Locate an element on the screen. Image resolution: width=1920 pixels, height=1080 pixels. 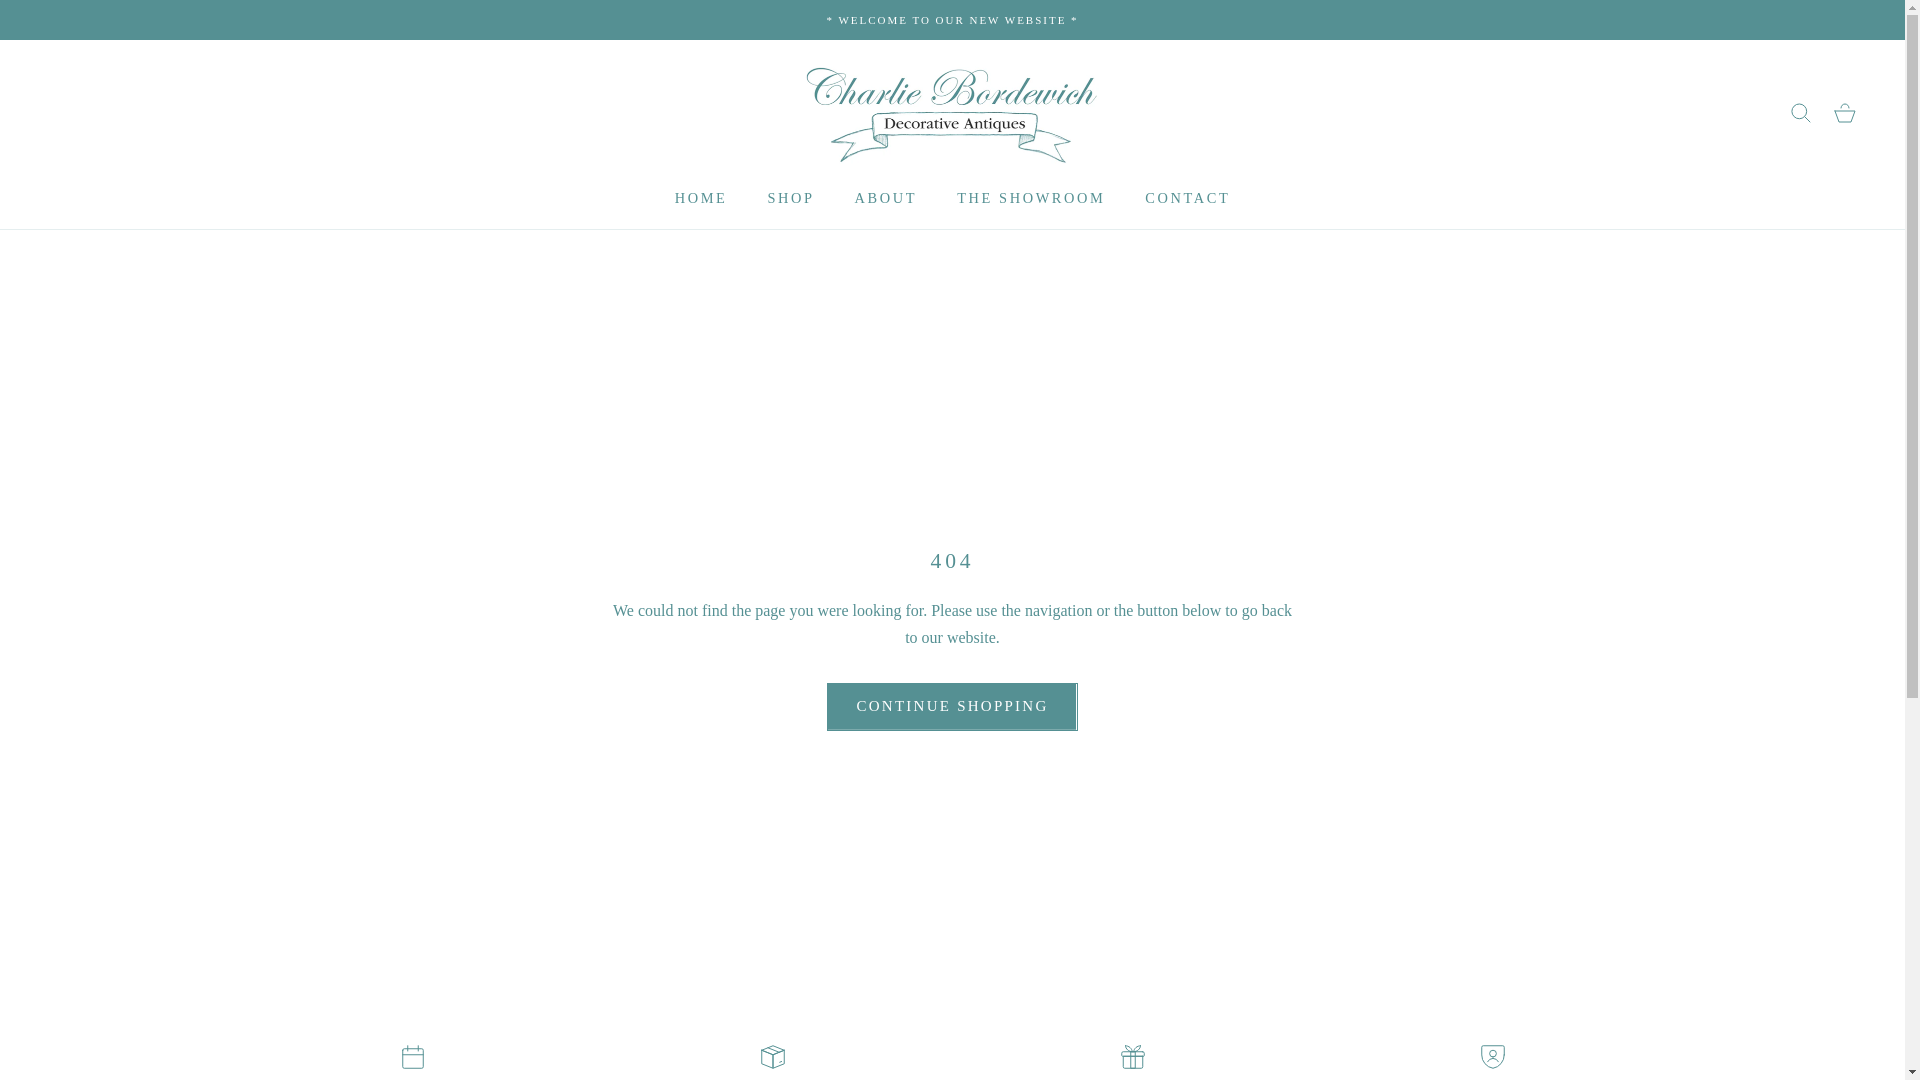
ABOUT is located at coordinates (886, 197).